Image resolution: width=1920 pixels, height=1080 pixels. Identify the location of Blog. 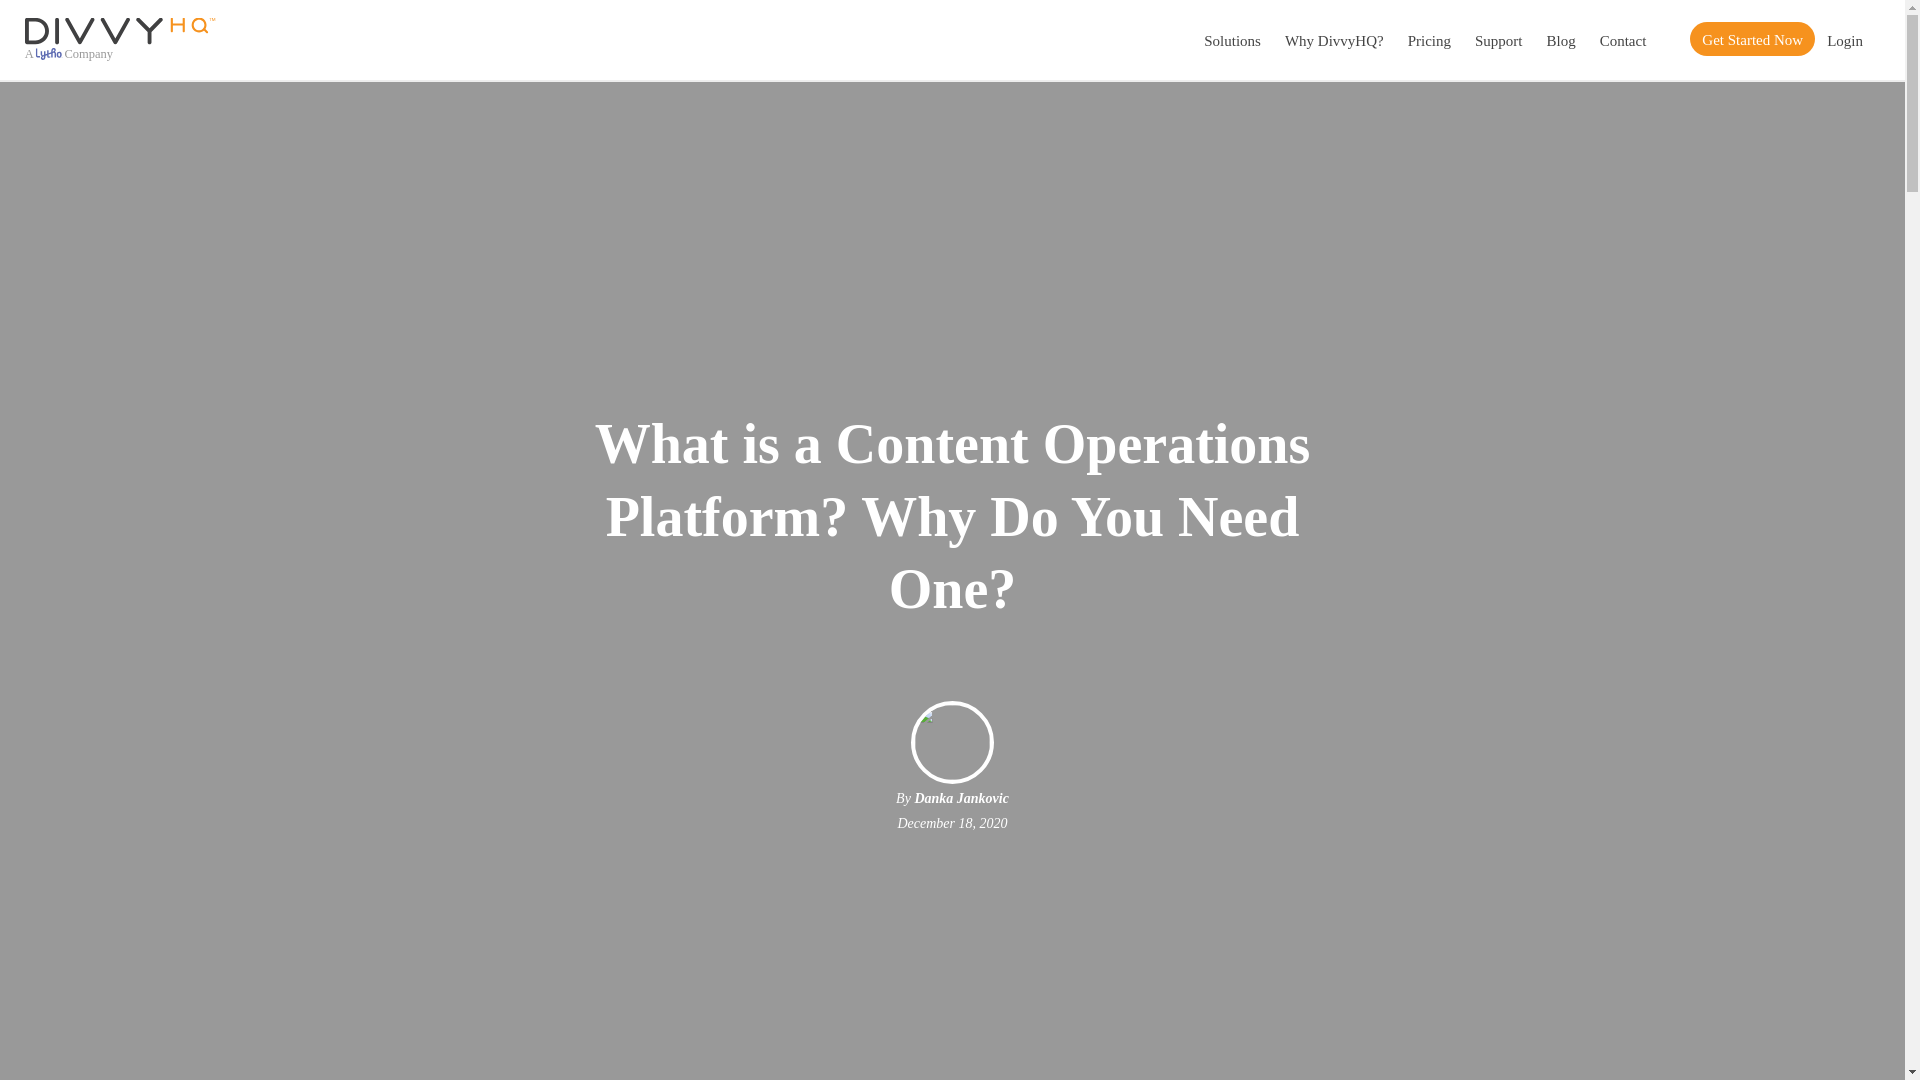
(1560, 40).